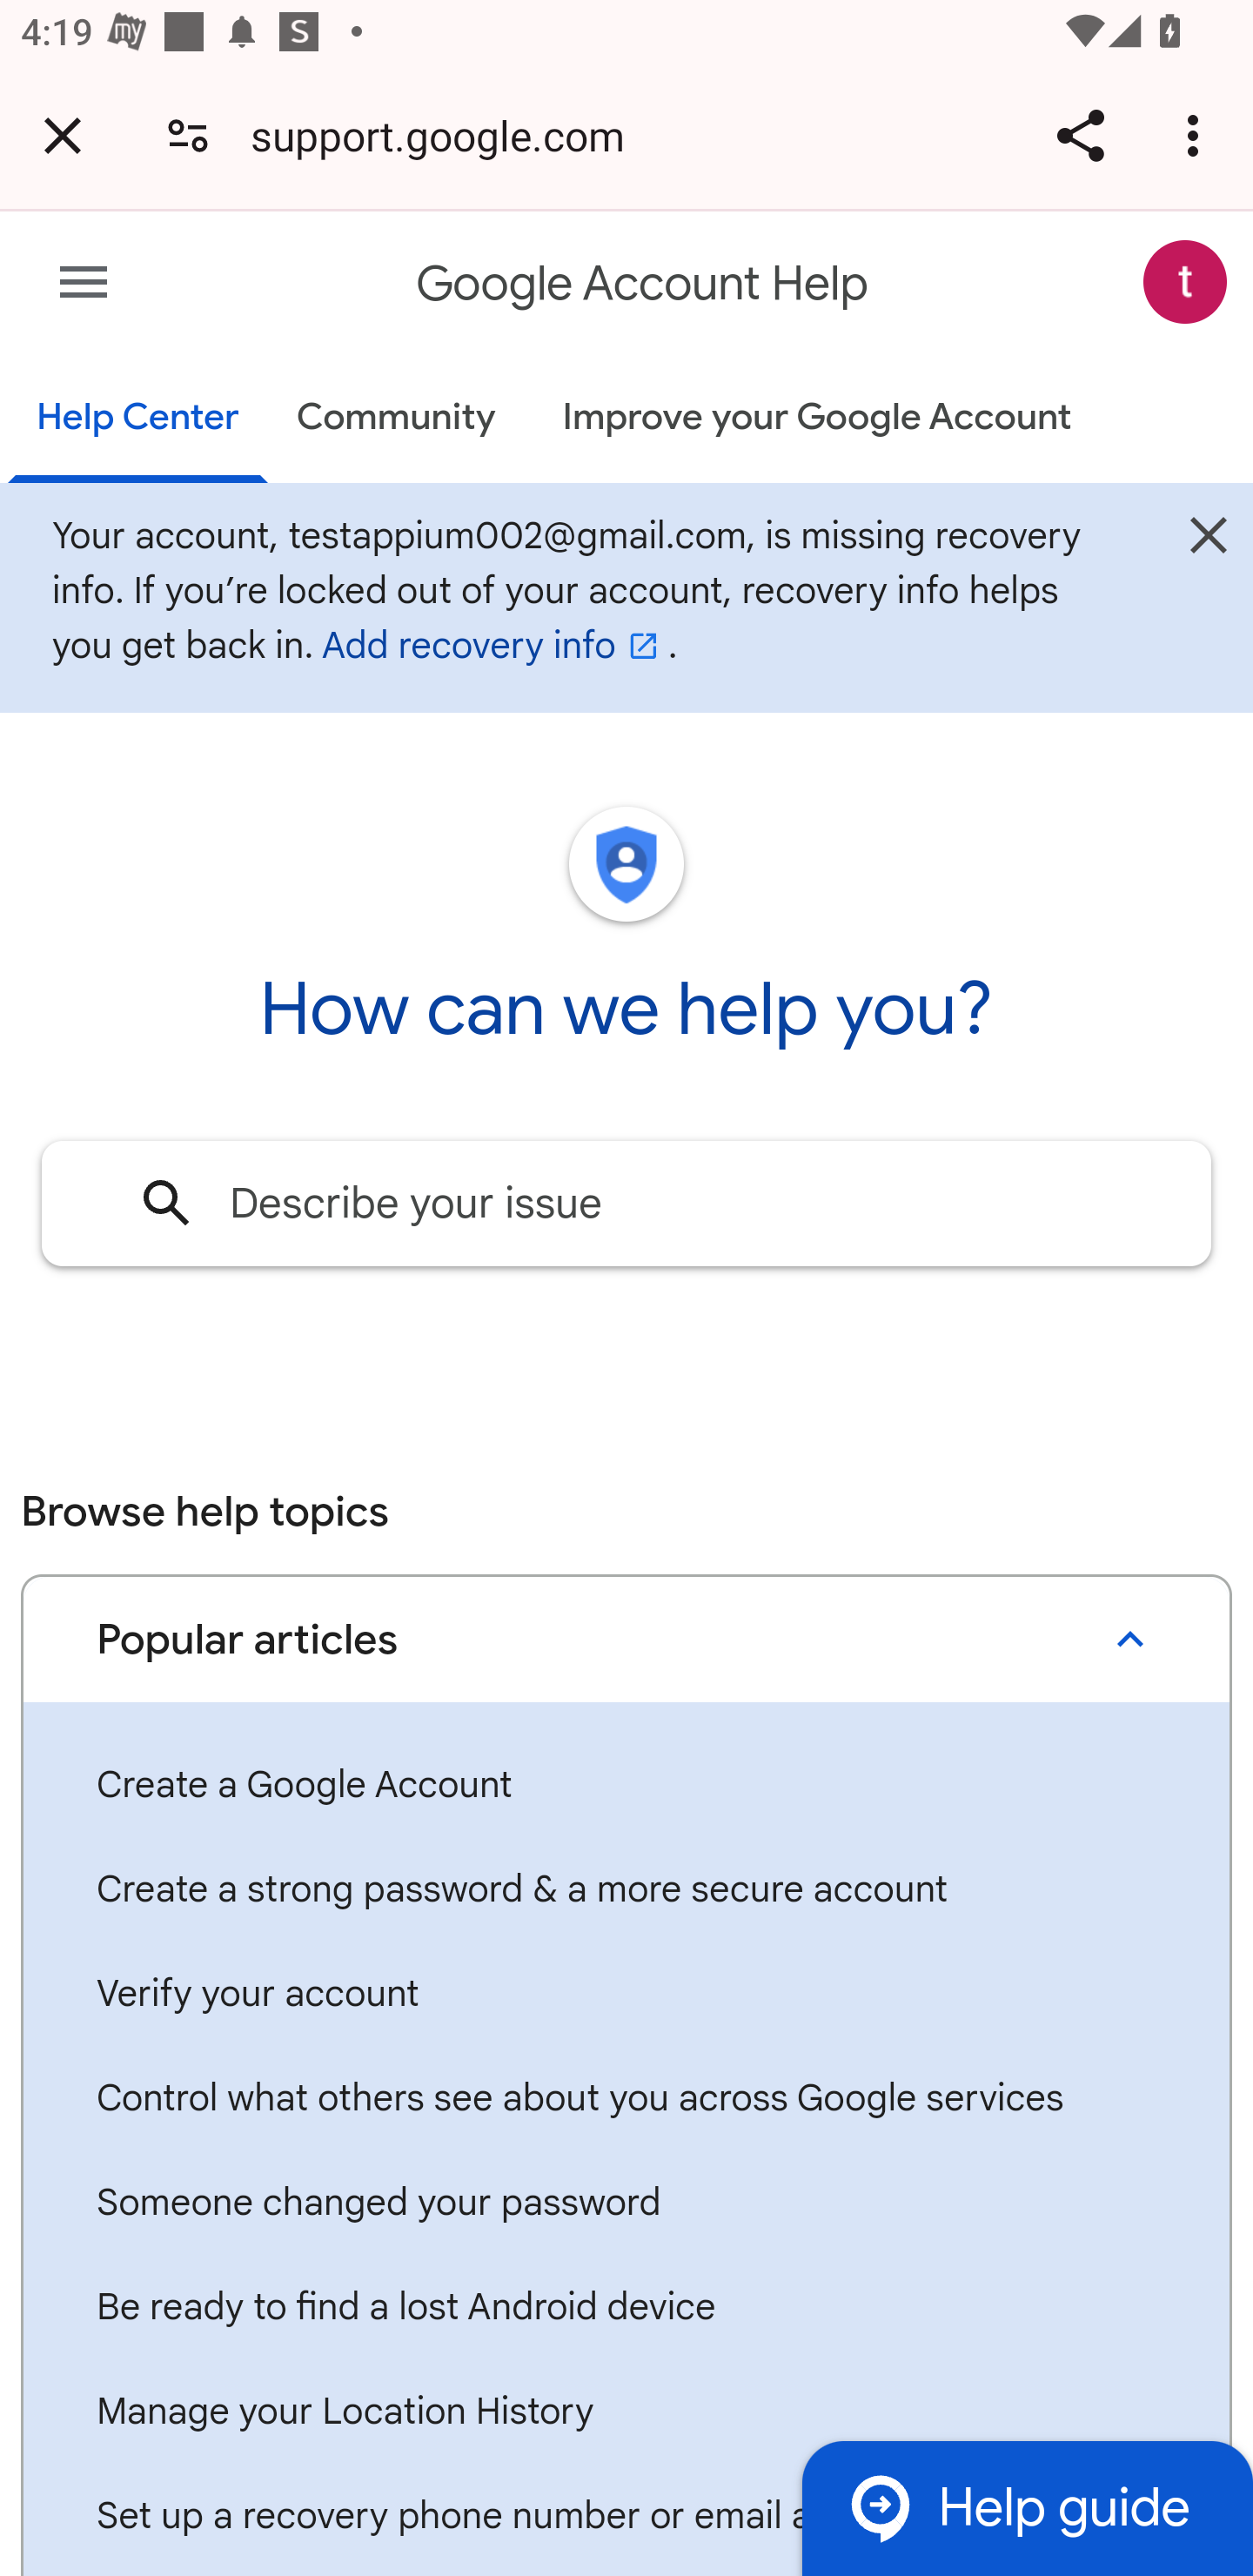 The image size is (1253, 2576). What do you see at coordinates (449, 134) in the screenshot?
I see `support.google.com` at bounding box center [449, 134].